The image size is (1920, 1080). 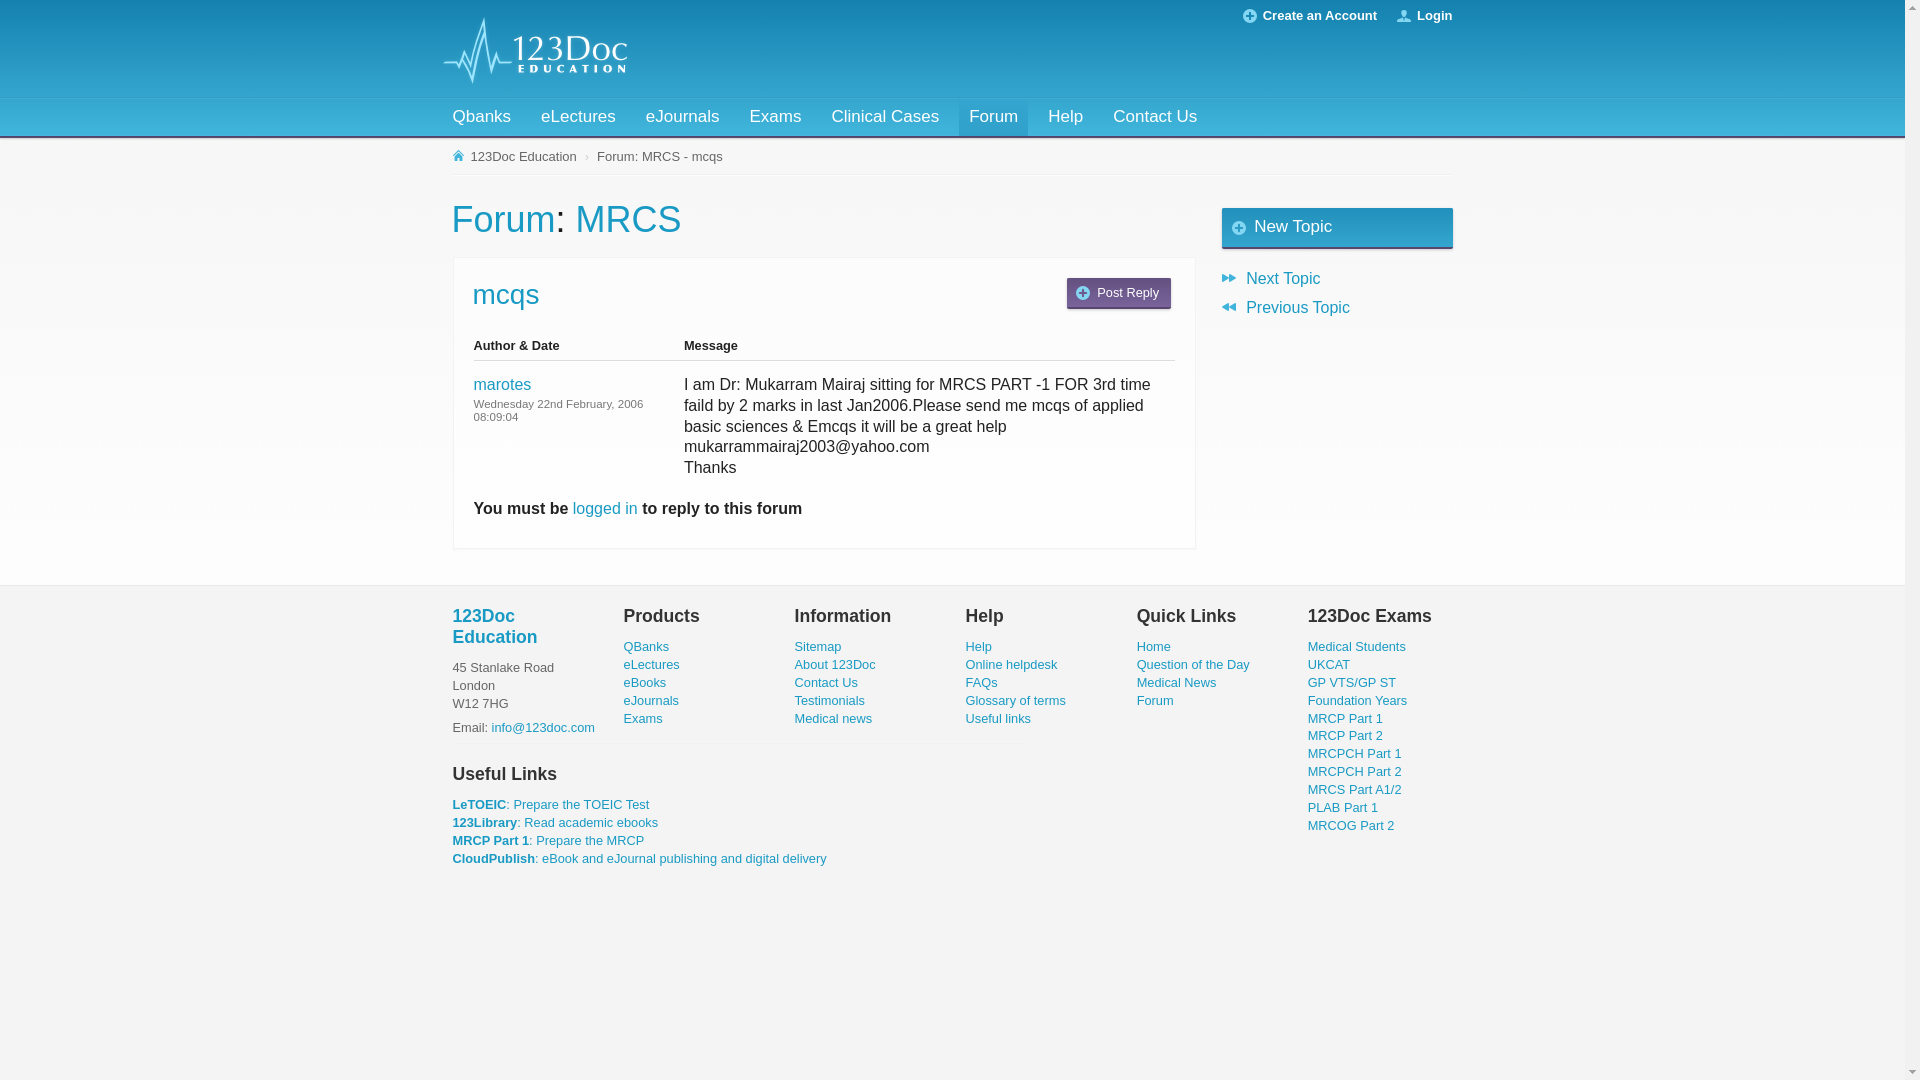 What do you see at coordinates (830, 700) in the screenshot?
I see `Testimonials` at bounding box center [830, 700].